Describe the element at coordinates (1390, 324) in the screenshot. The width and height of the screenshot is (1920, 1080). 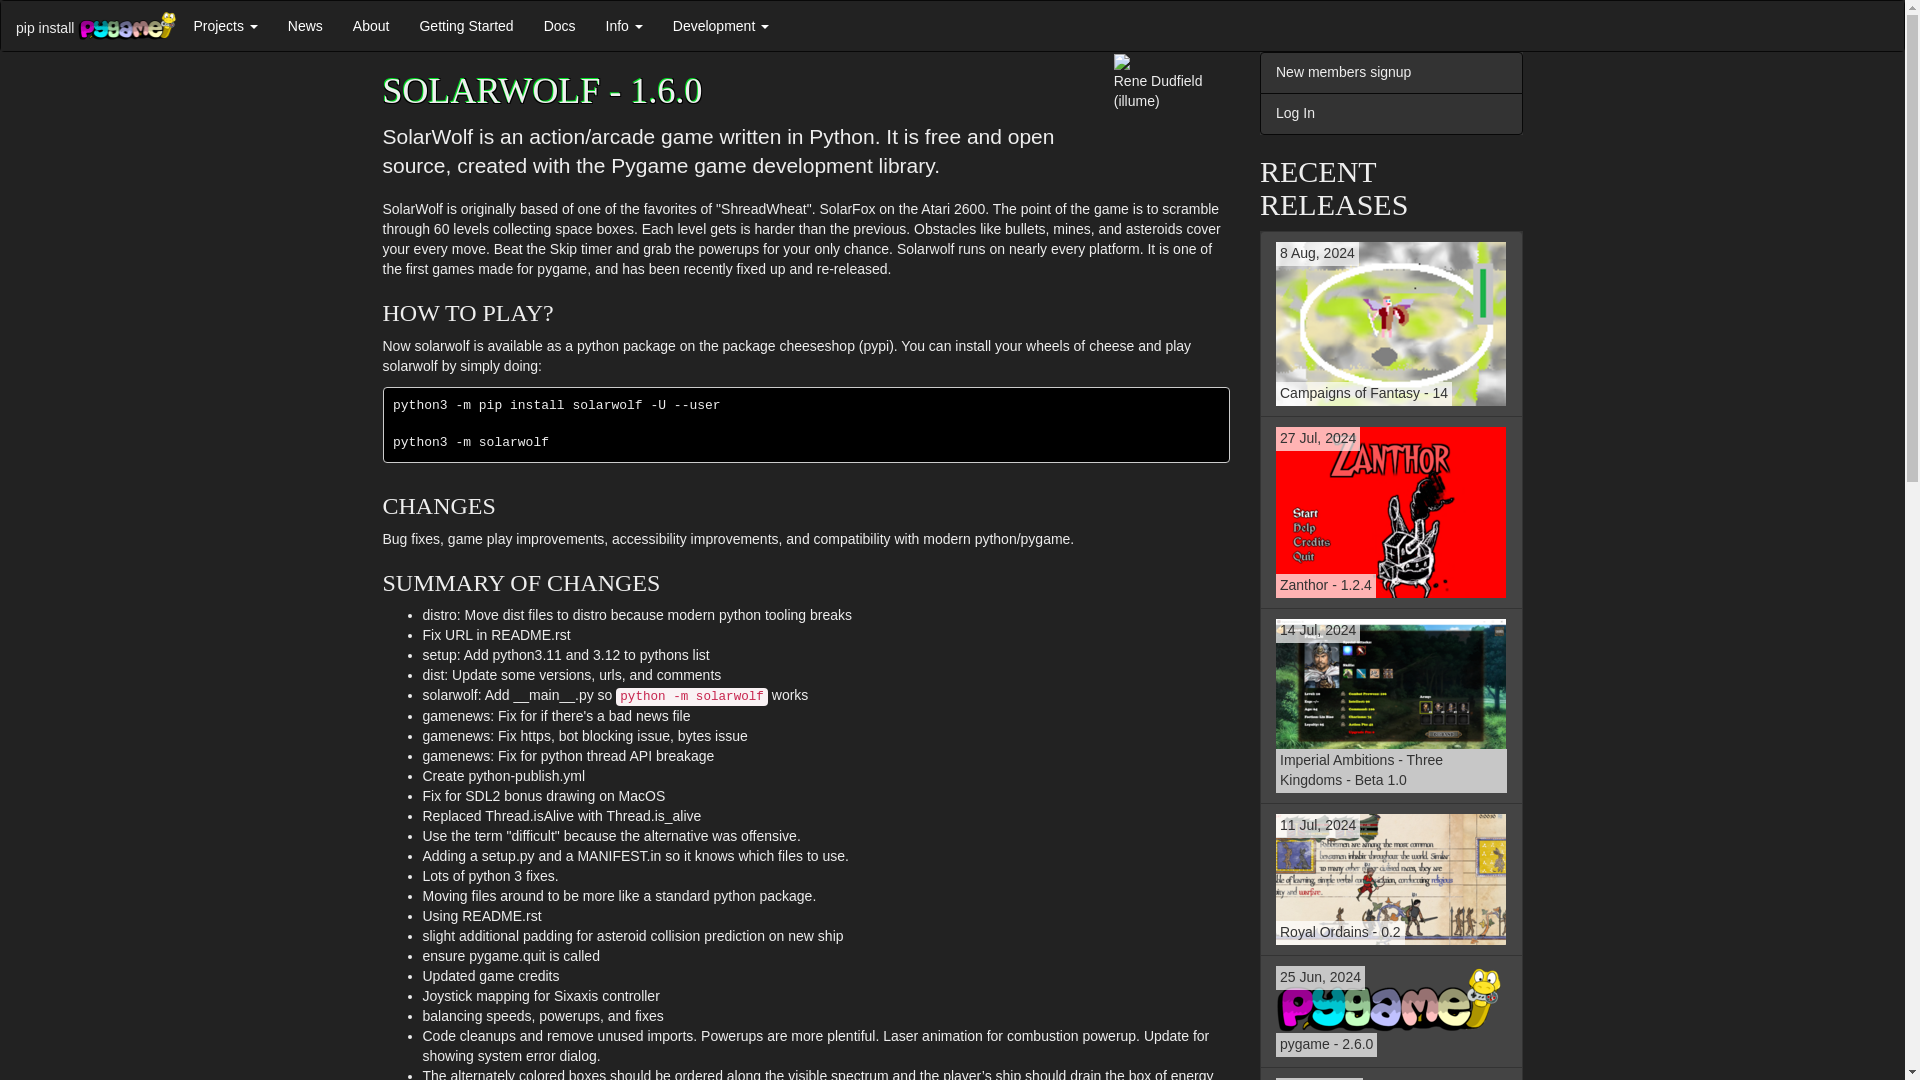
I see `Real-time strategy game set in a fantasy world.` at that location.